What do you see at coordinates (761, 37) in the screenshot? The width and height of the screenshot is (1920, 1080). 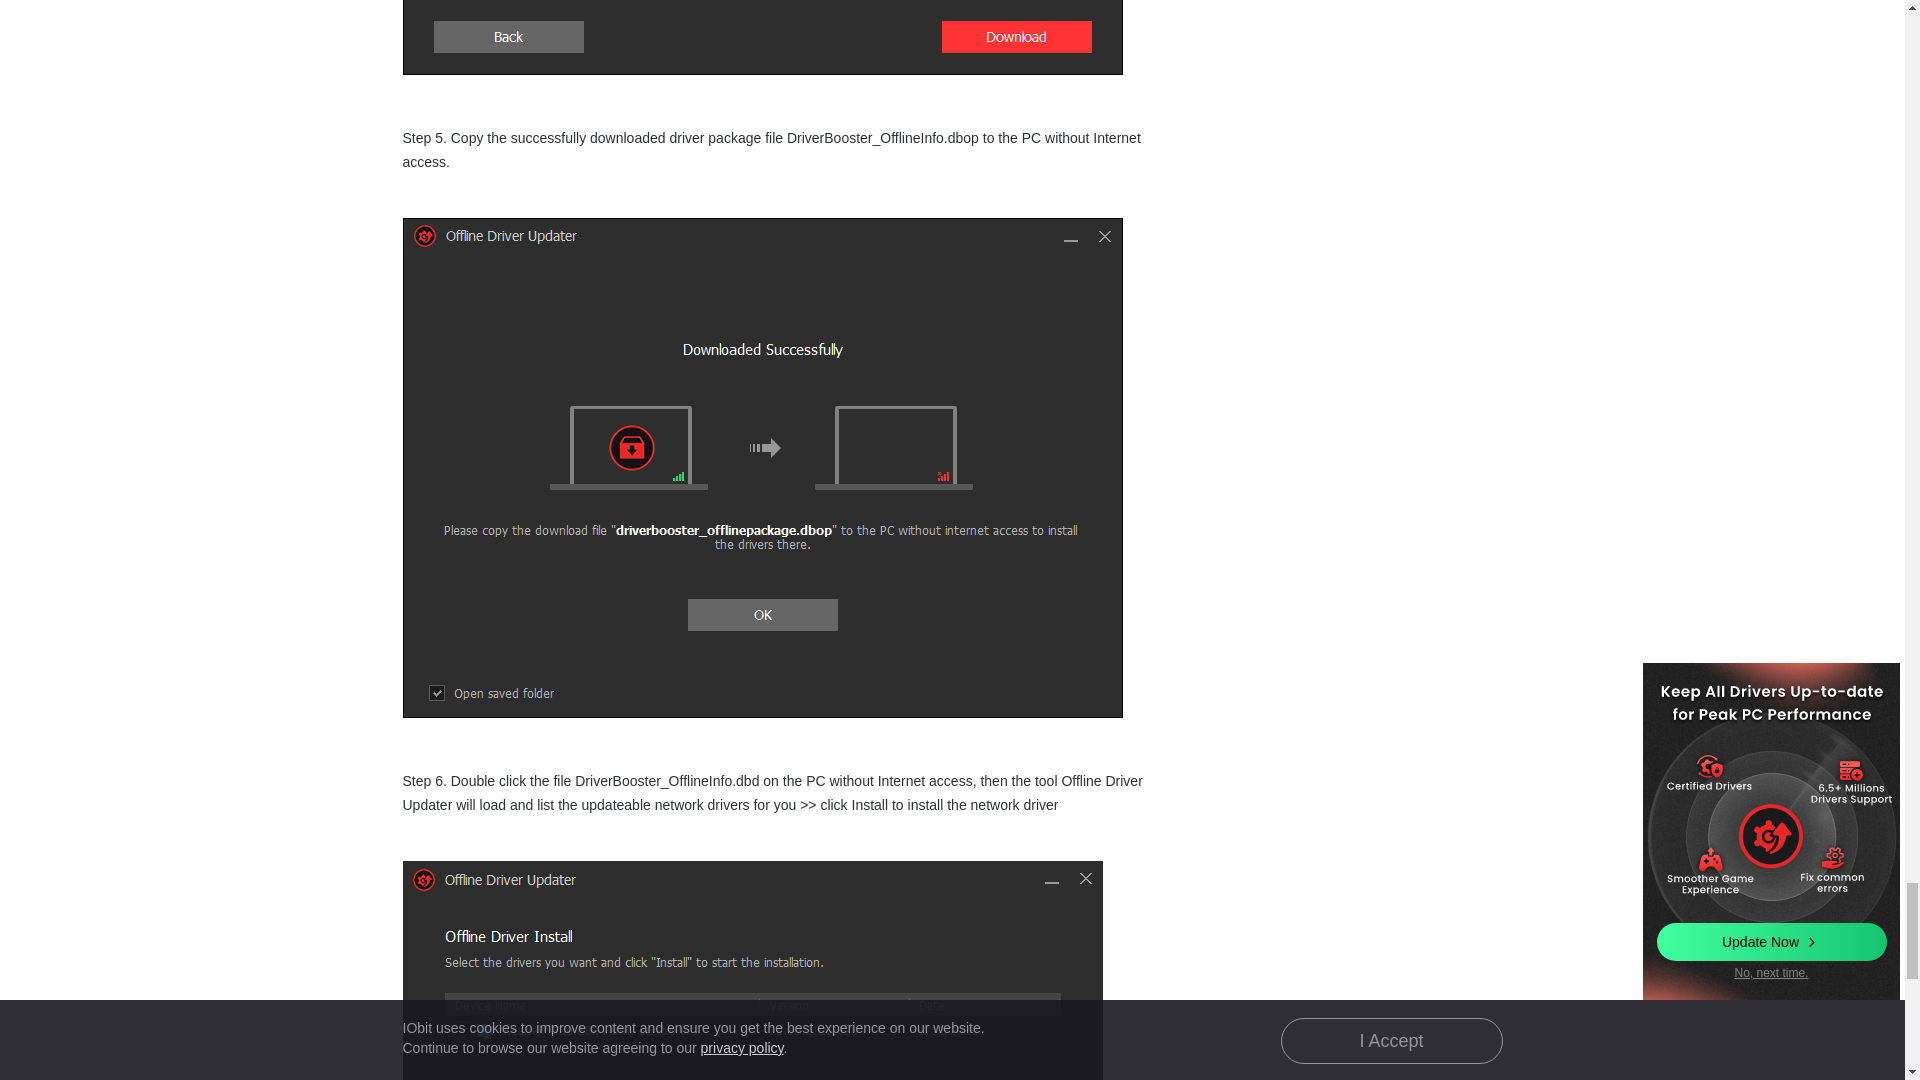 I see `1599728097843553.png` at bounding box center [761, 37].